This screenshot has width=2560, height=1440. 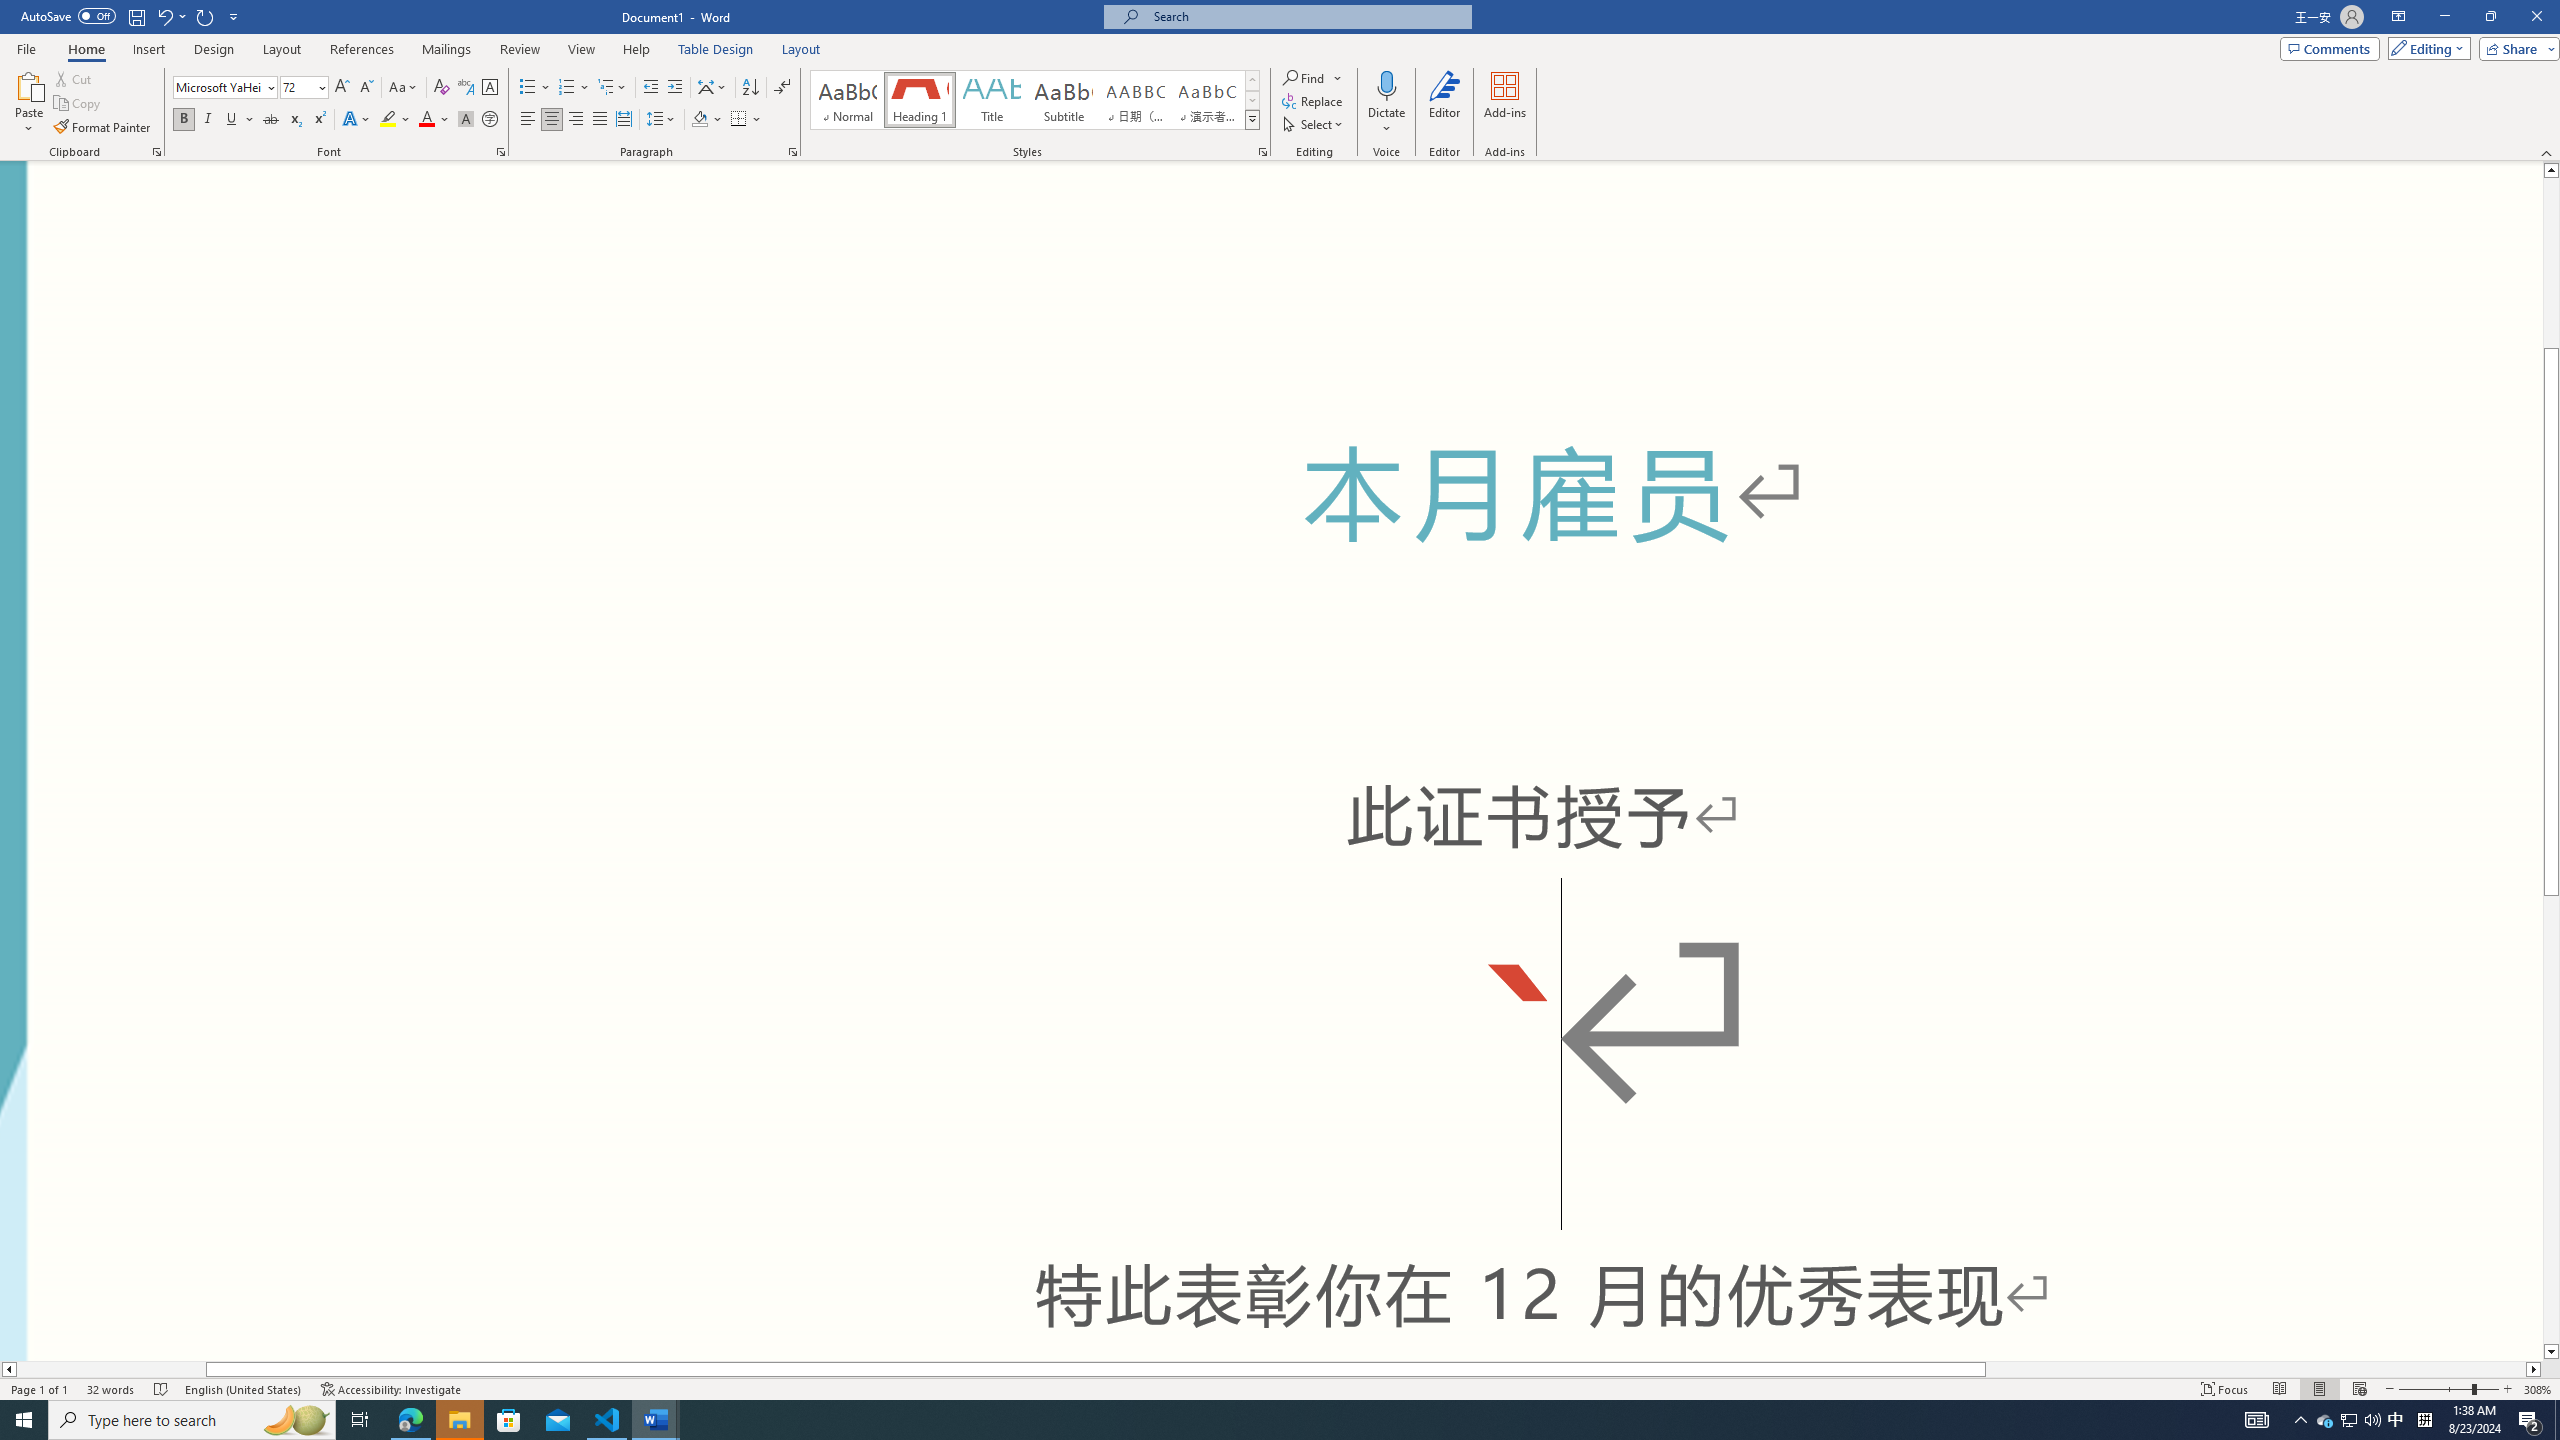 I want to click on Subtitle, so click(x=1064, y=100).